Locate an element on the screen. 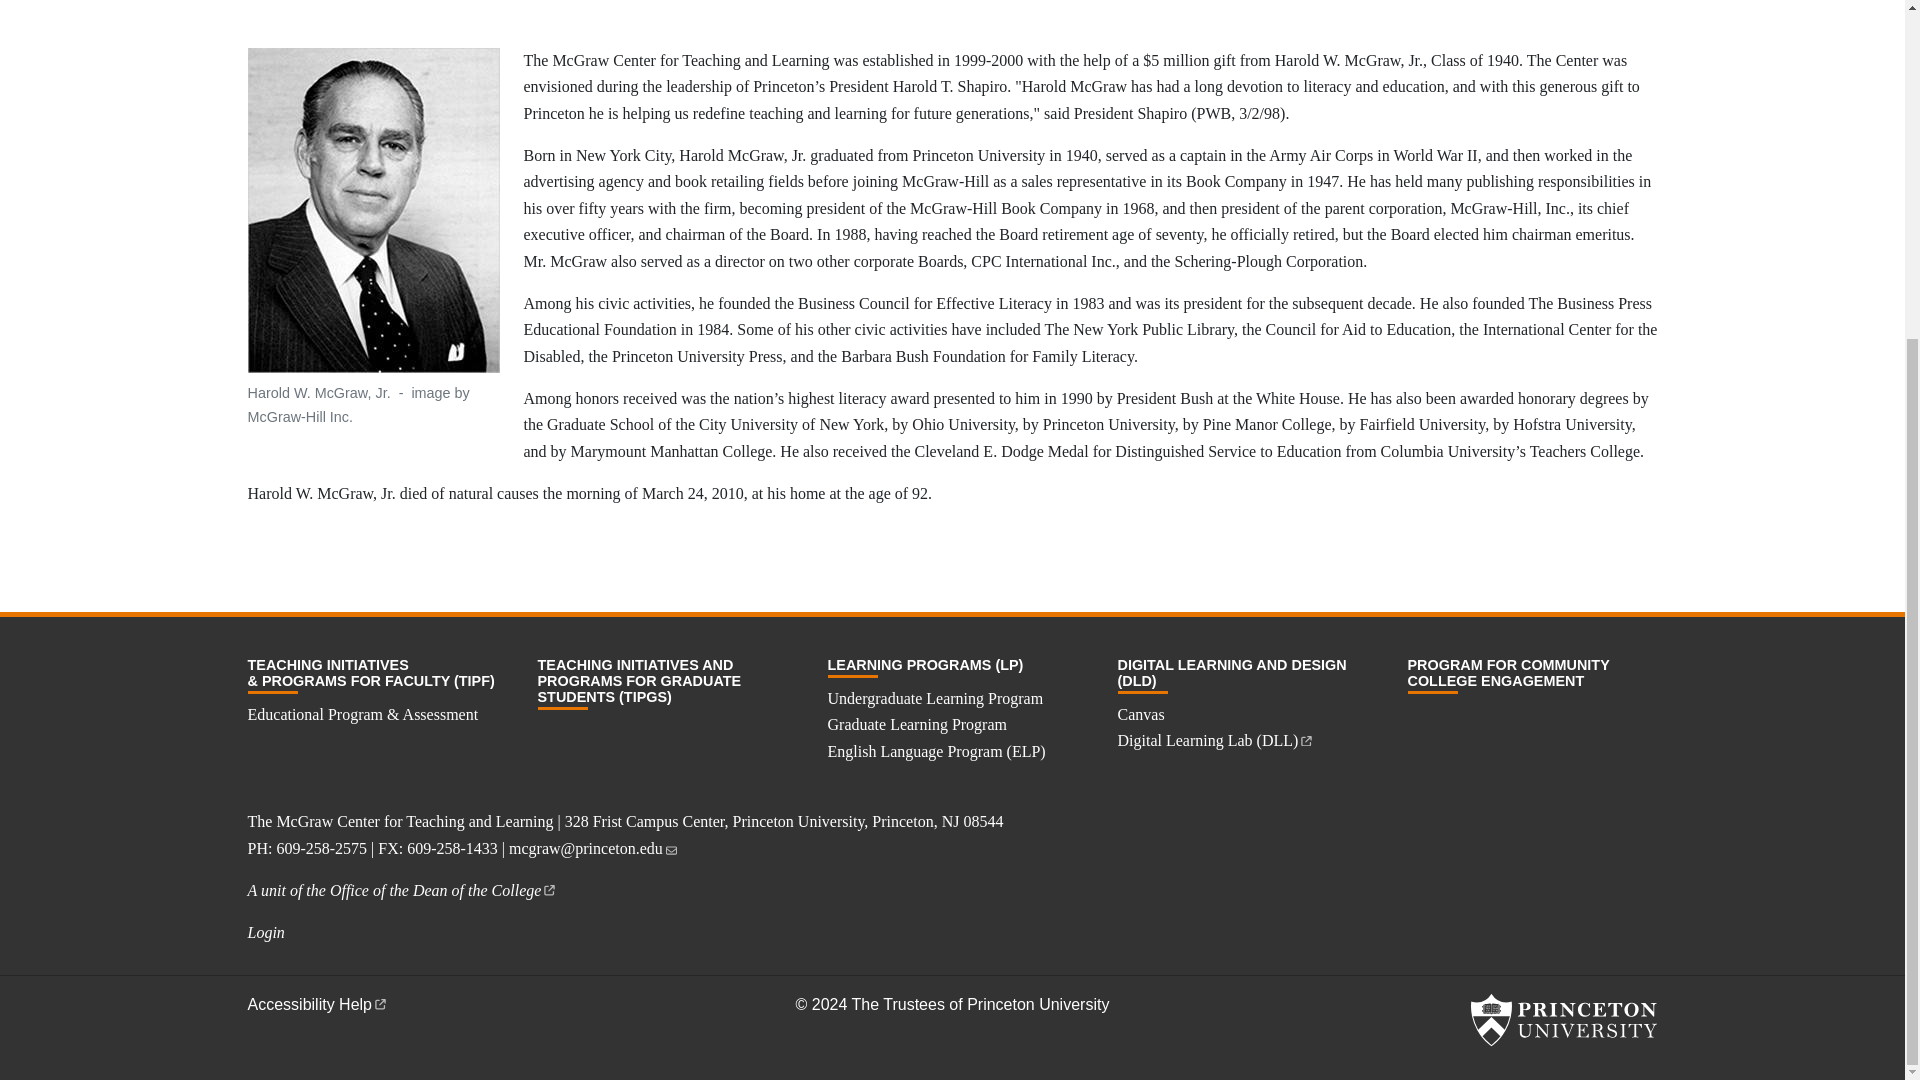 This screenshot has height=1080, width=1920. Link is external is located at coordinates (548, 888).